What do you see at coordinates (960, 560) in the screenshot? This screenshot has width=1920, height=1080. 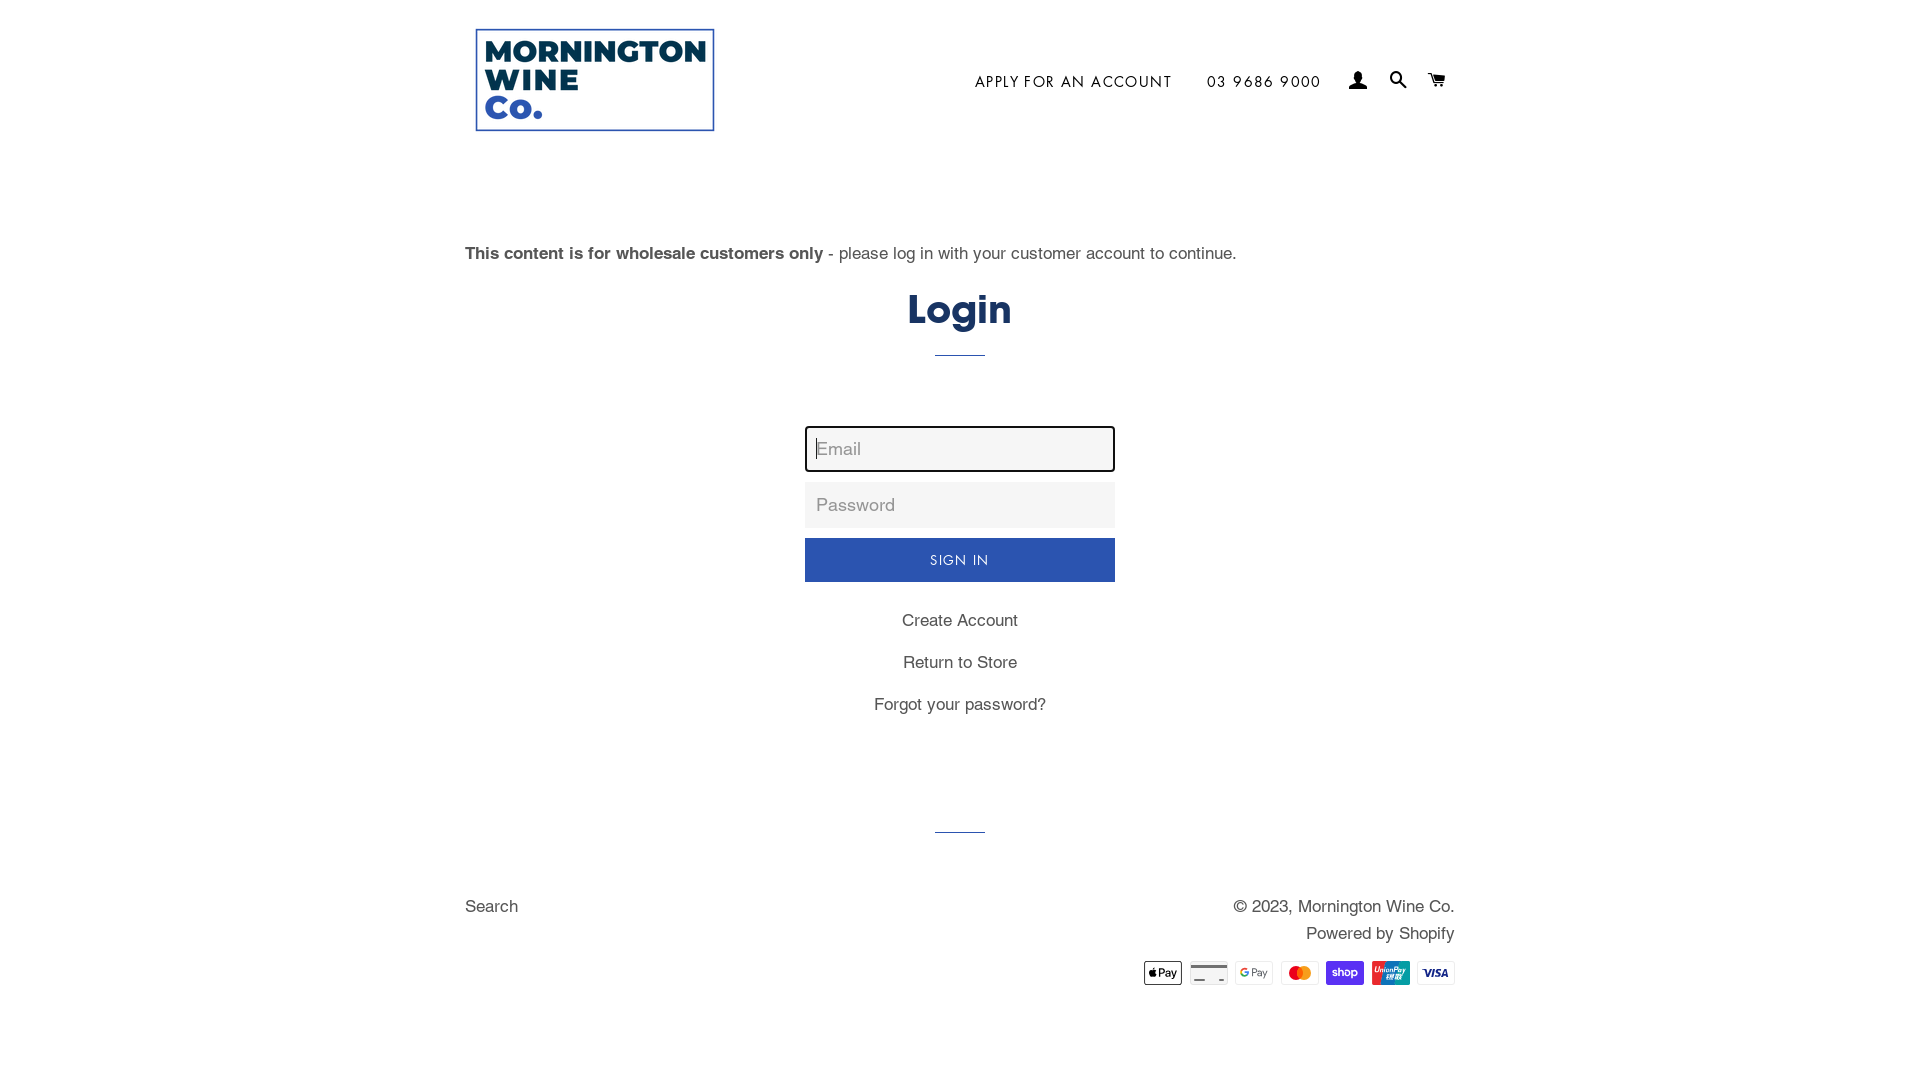 I see `Sign In` at bounding box center [960, 560].